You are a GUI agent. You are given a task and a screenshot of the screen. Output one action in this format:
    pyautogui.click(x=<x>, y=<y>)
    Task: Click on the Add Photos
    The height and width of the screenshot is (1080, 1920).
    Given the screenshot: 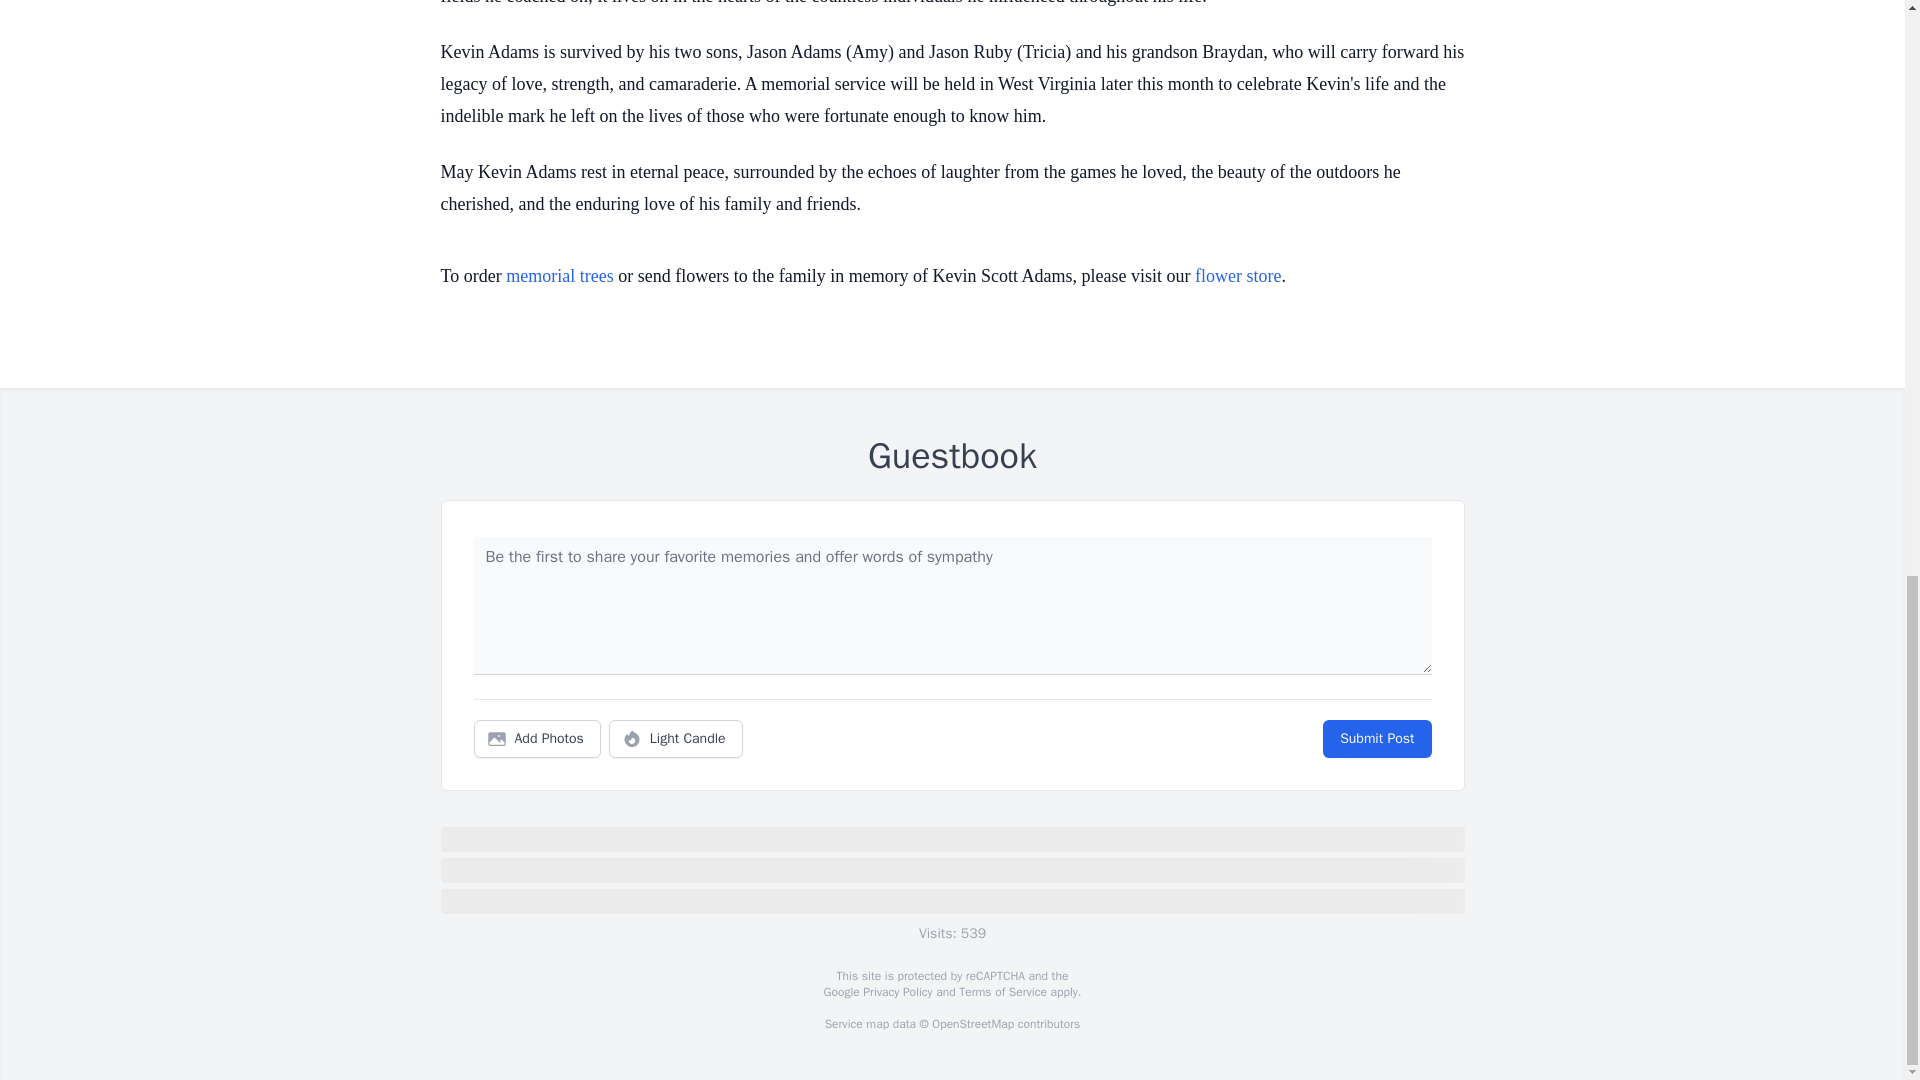 What is the action you would take?
    pyautogui.click(x=537, y=739)
    